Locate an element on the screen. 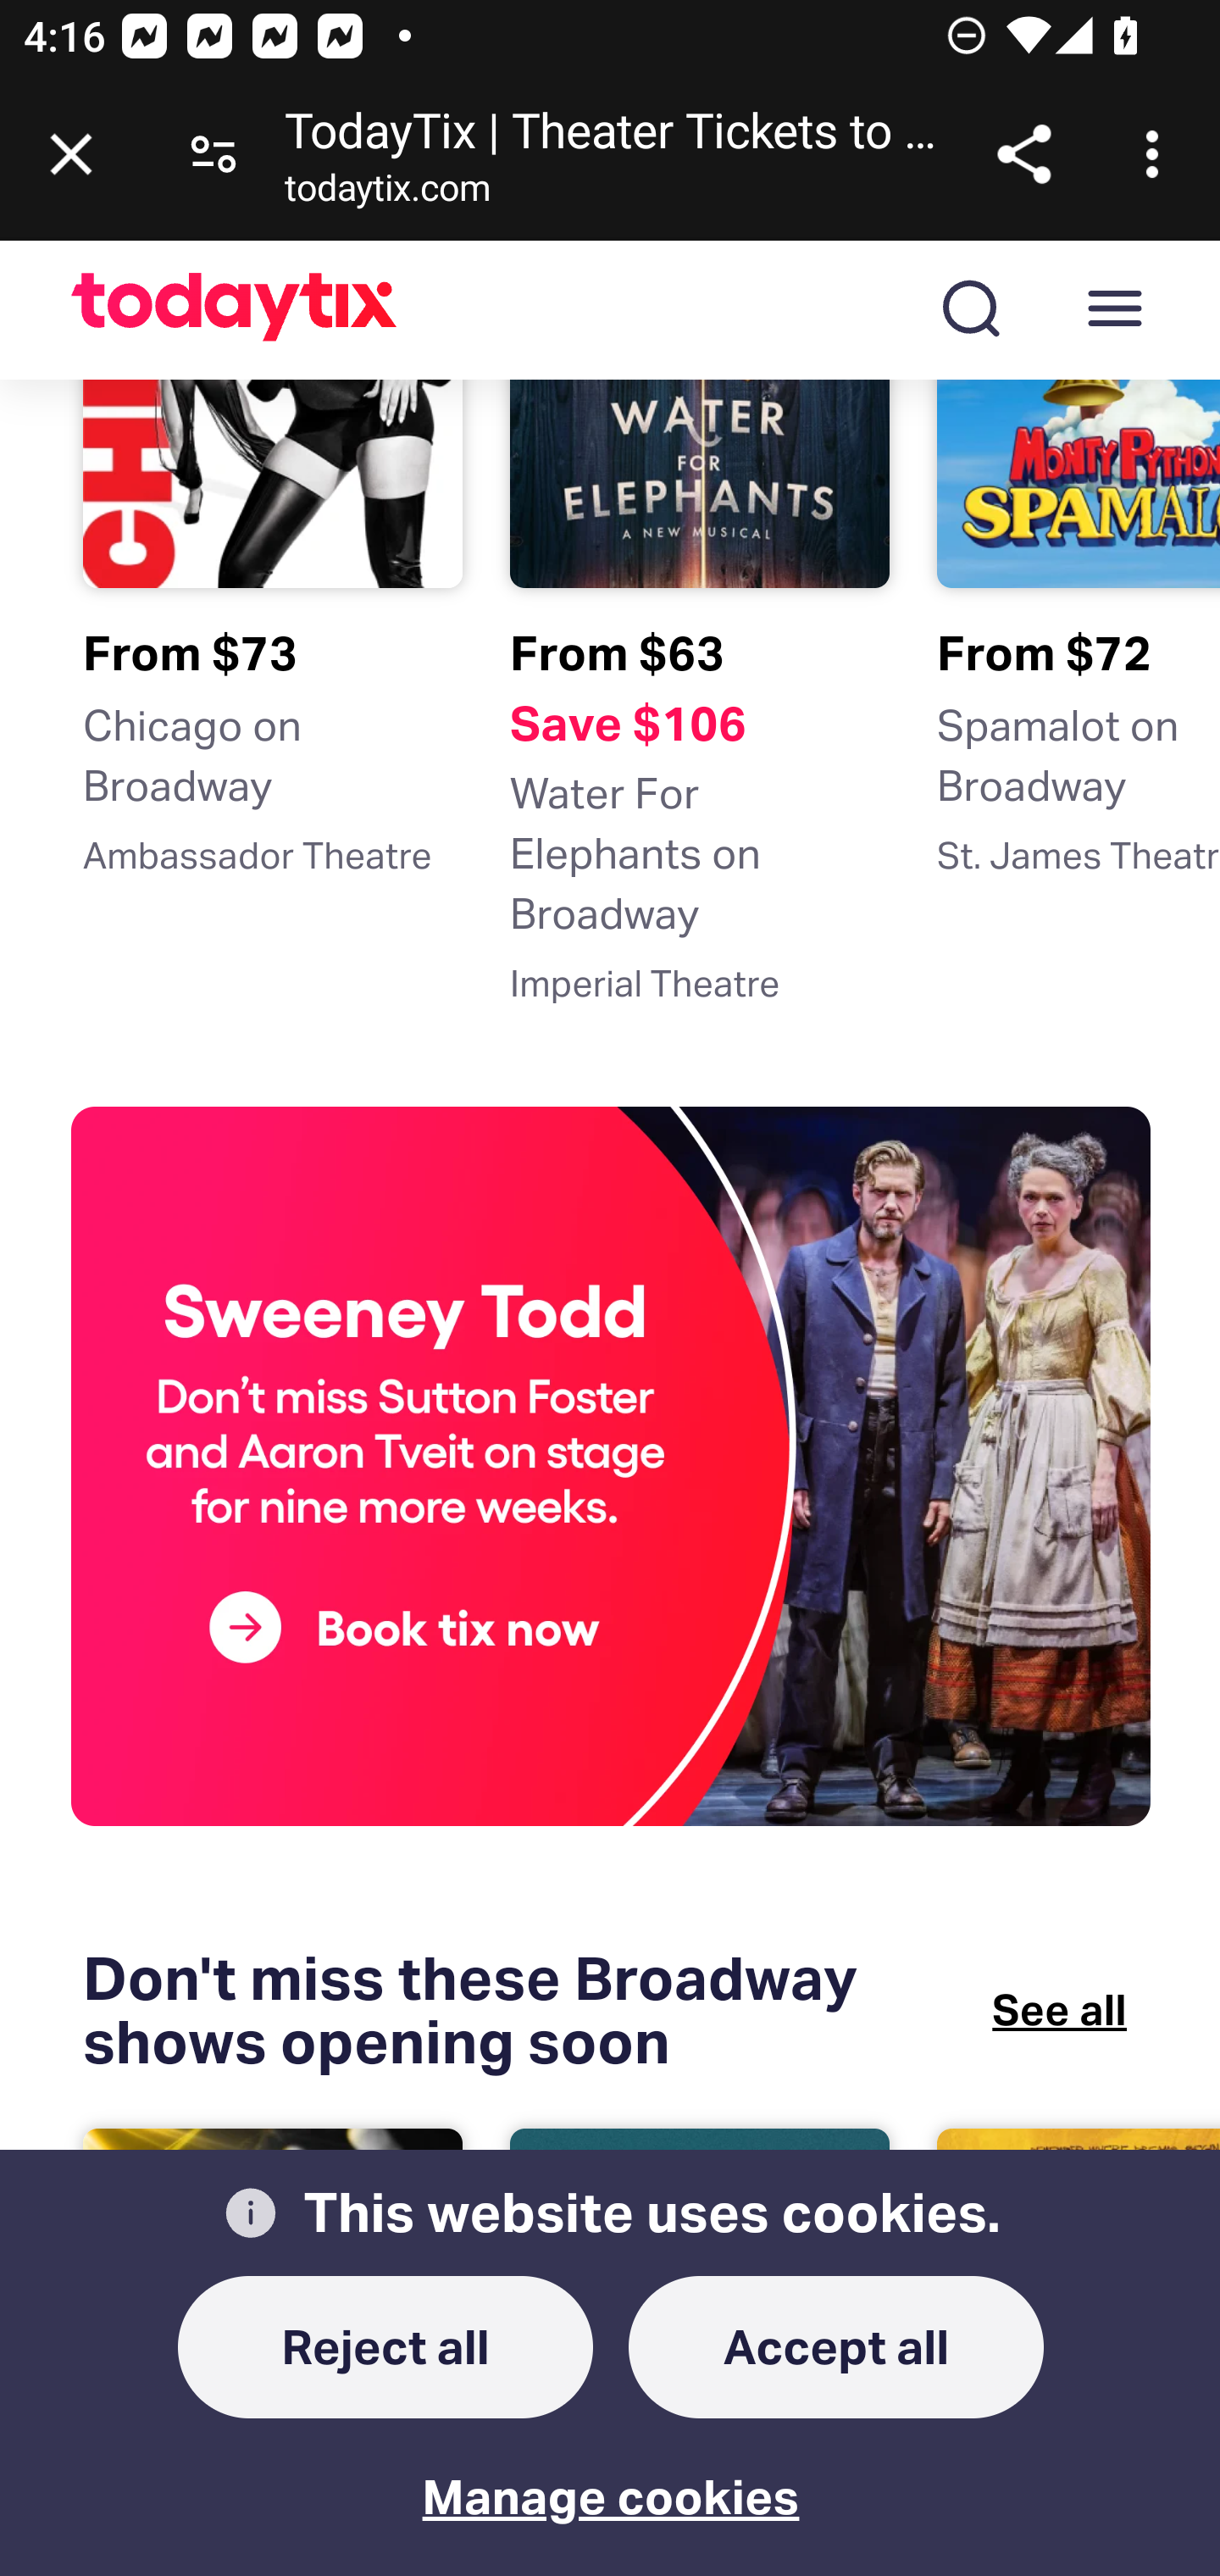 This screenshot has height=2576, width=1220. Reject all is located at coordinates (386, 2347).